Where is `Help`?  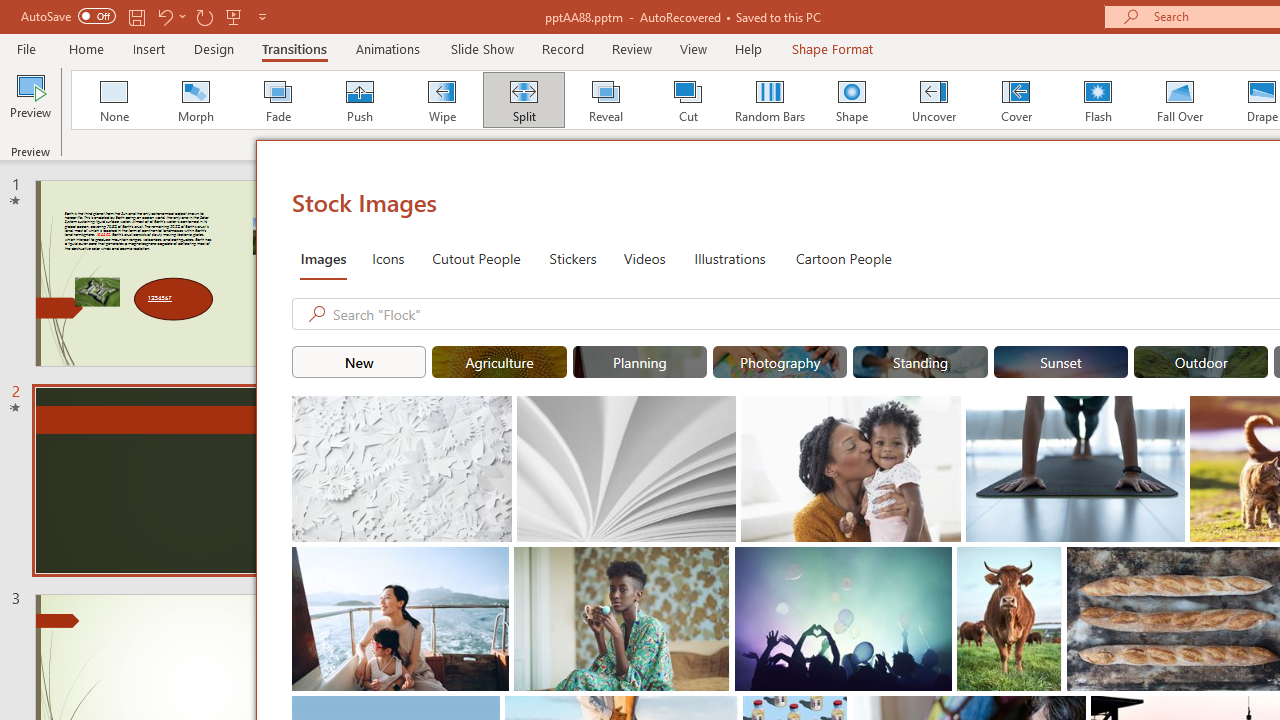 Help is located at coordinates (748, 48).